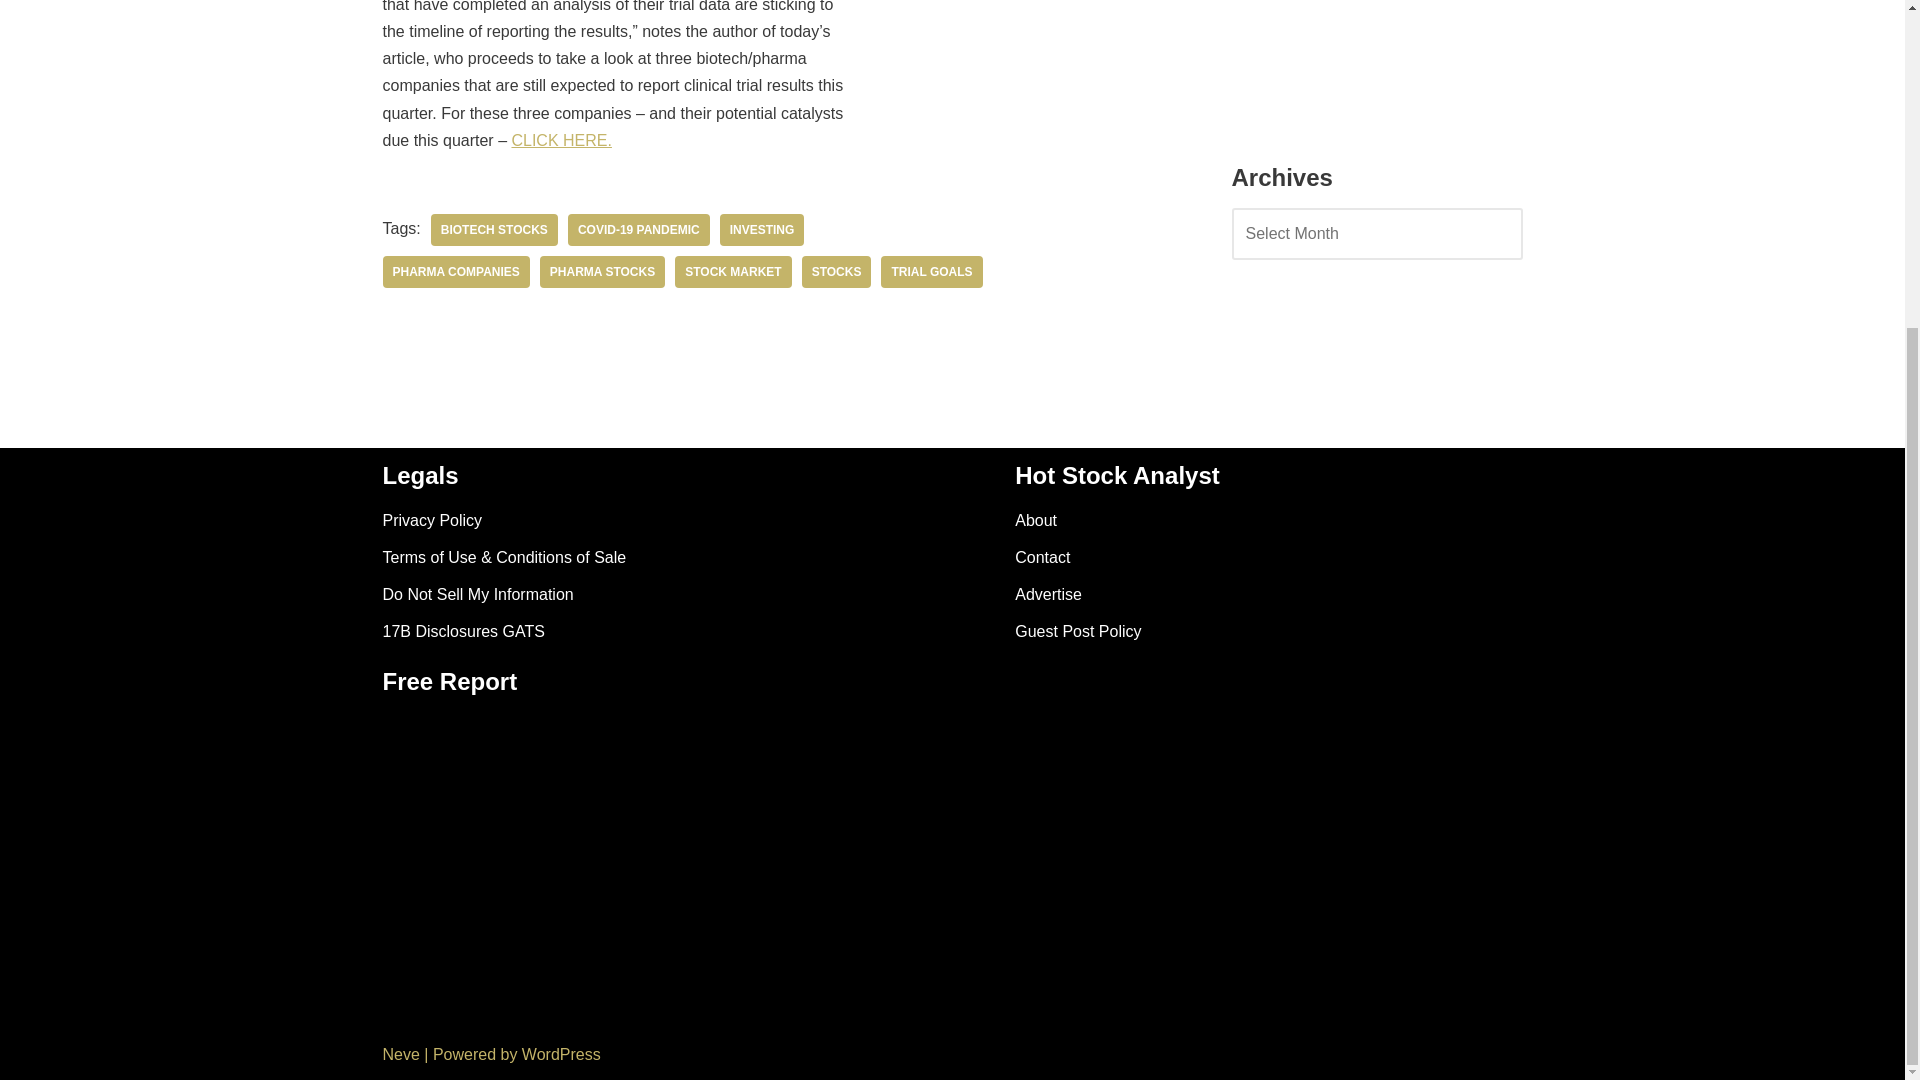 The width and height of the screenshot is (1920, 1080). I want to click on STOCKS, so click(836, 272).